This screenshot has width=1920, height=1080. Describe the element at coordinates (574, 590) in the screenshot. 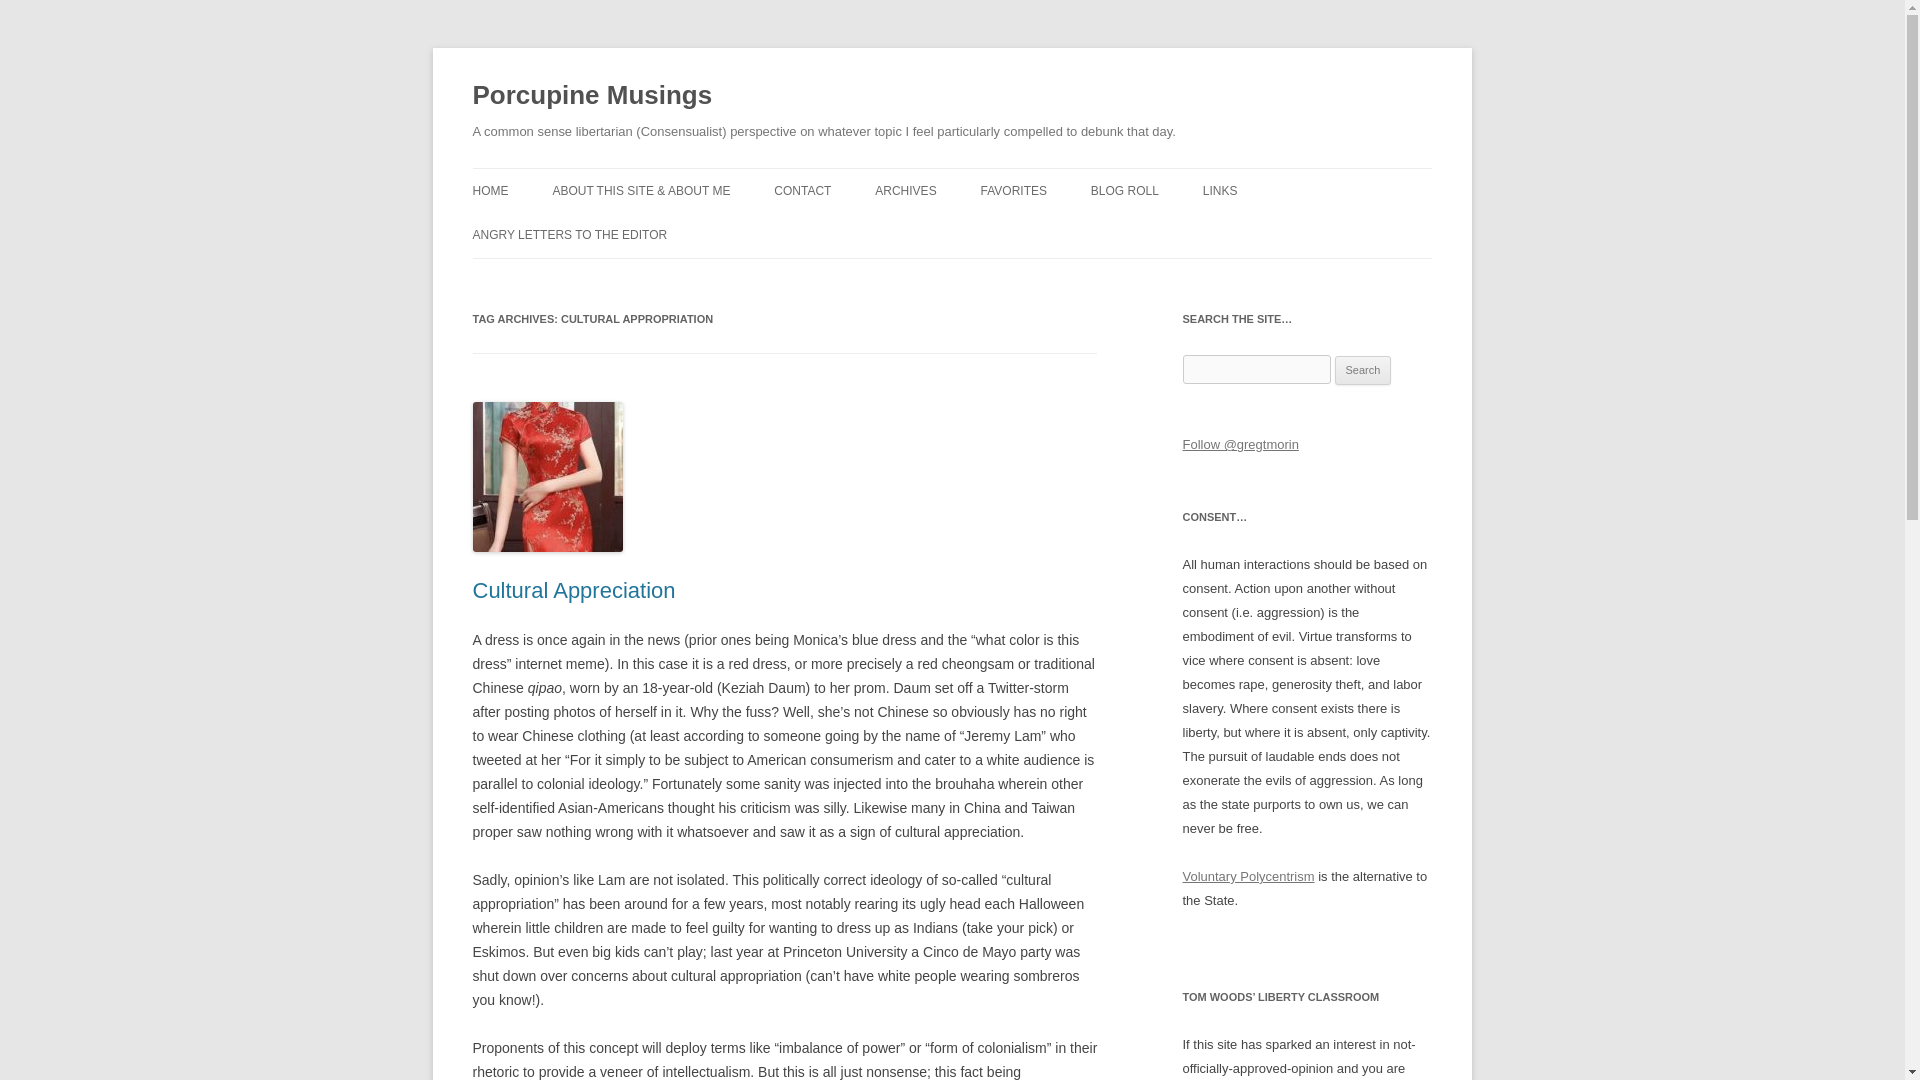

I see `Cultural Appreciation` at that location.